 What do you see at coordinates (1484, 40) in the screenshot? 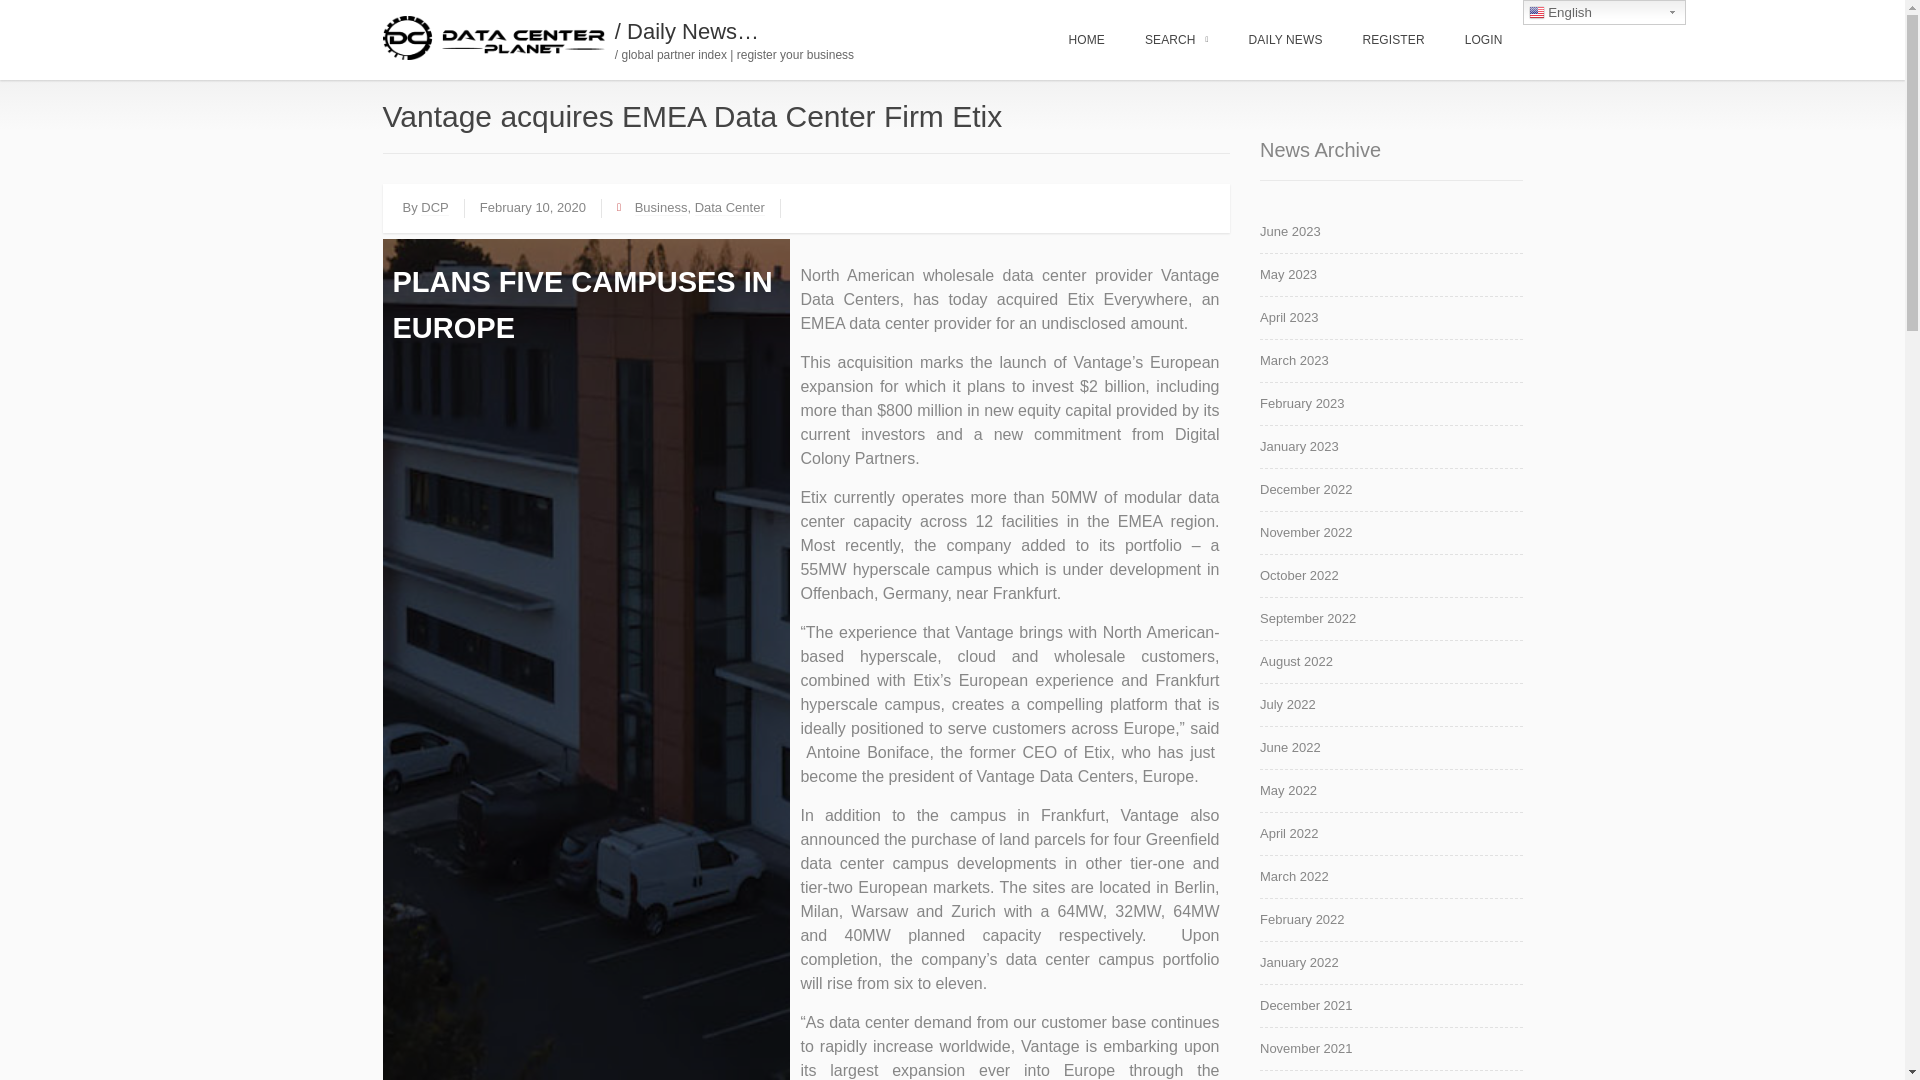
I see `LOGIN` at bounding box center [1484, 40].